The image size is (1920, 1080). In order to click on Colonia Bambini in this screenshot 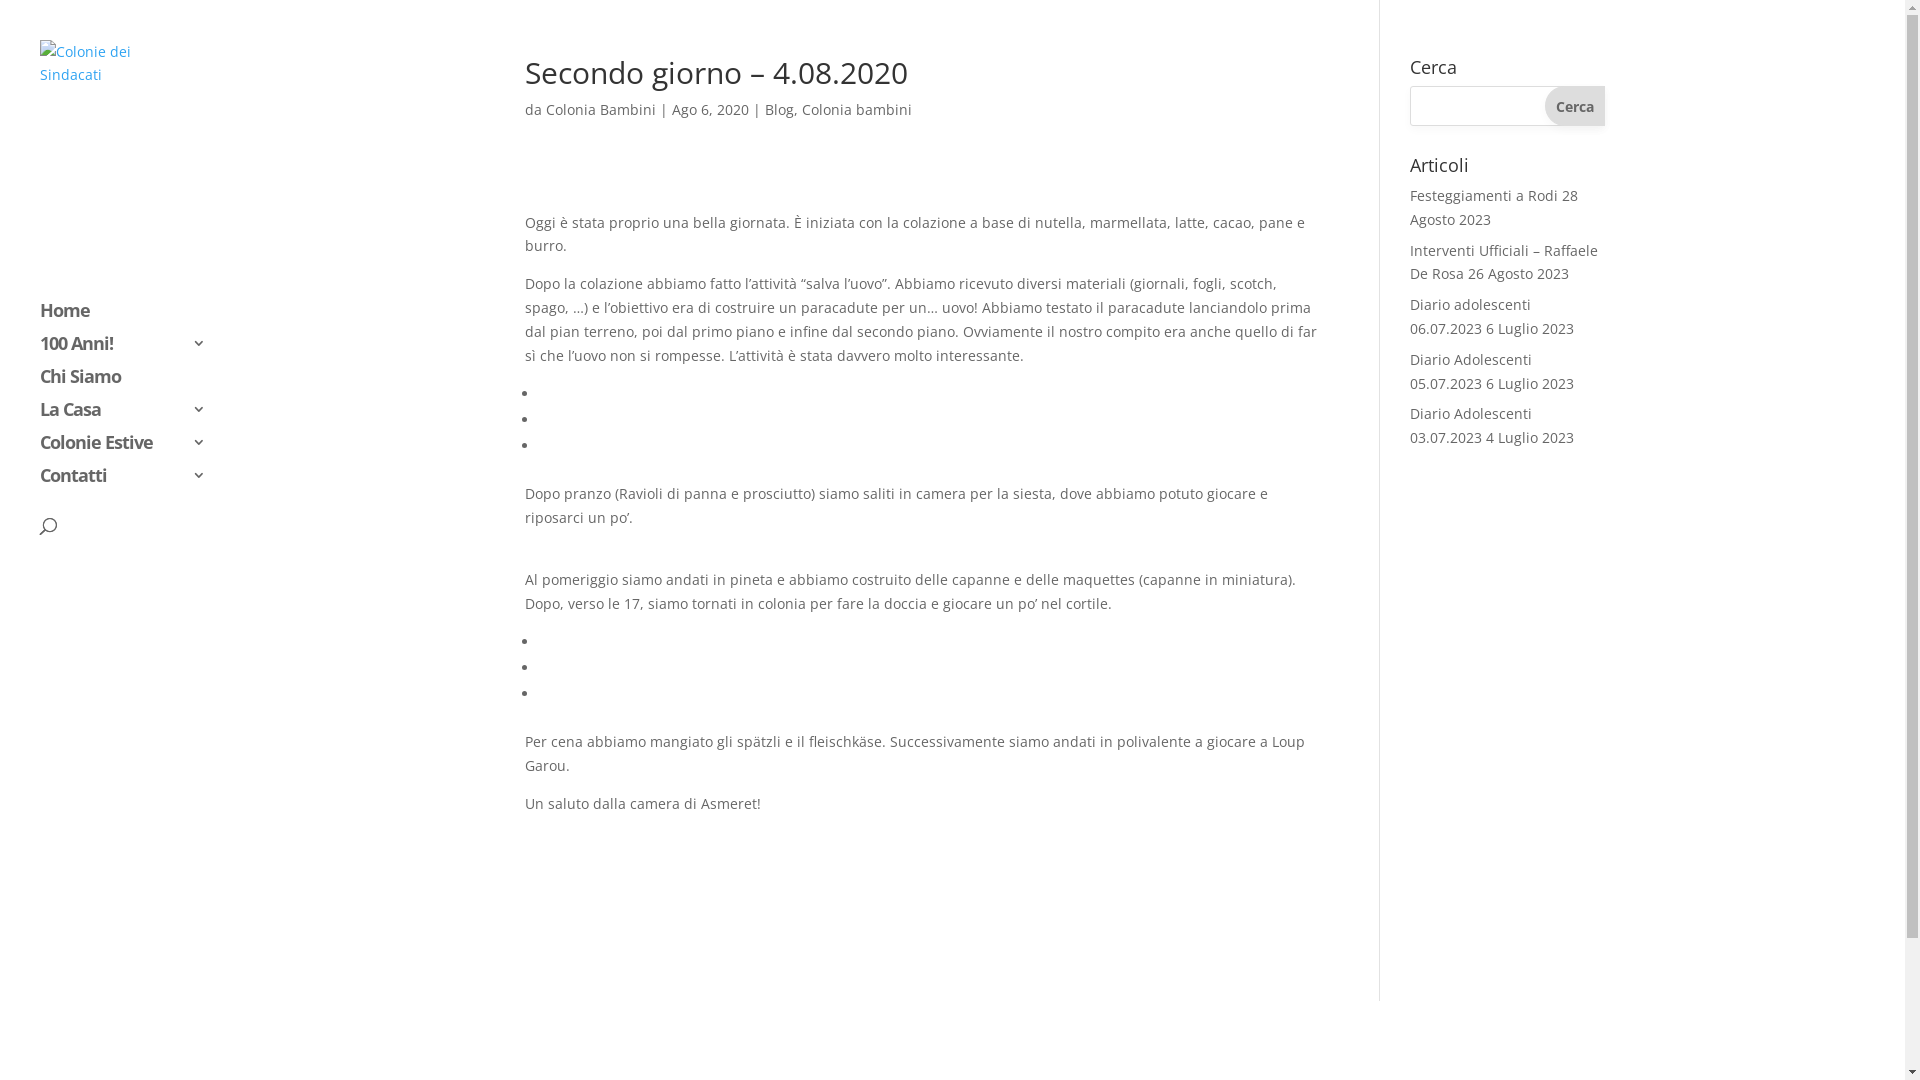, I will do `click(601, 110)`.